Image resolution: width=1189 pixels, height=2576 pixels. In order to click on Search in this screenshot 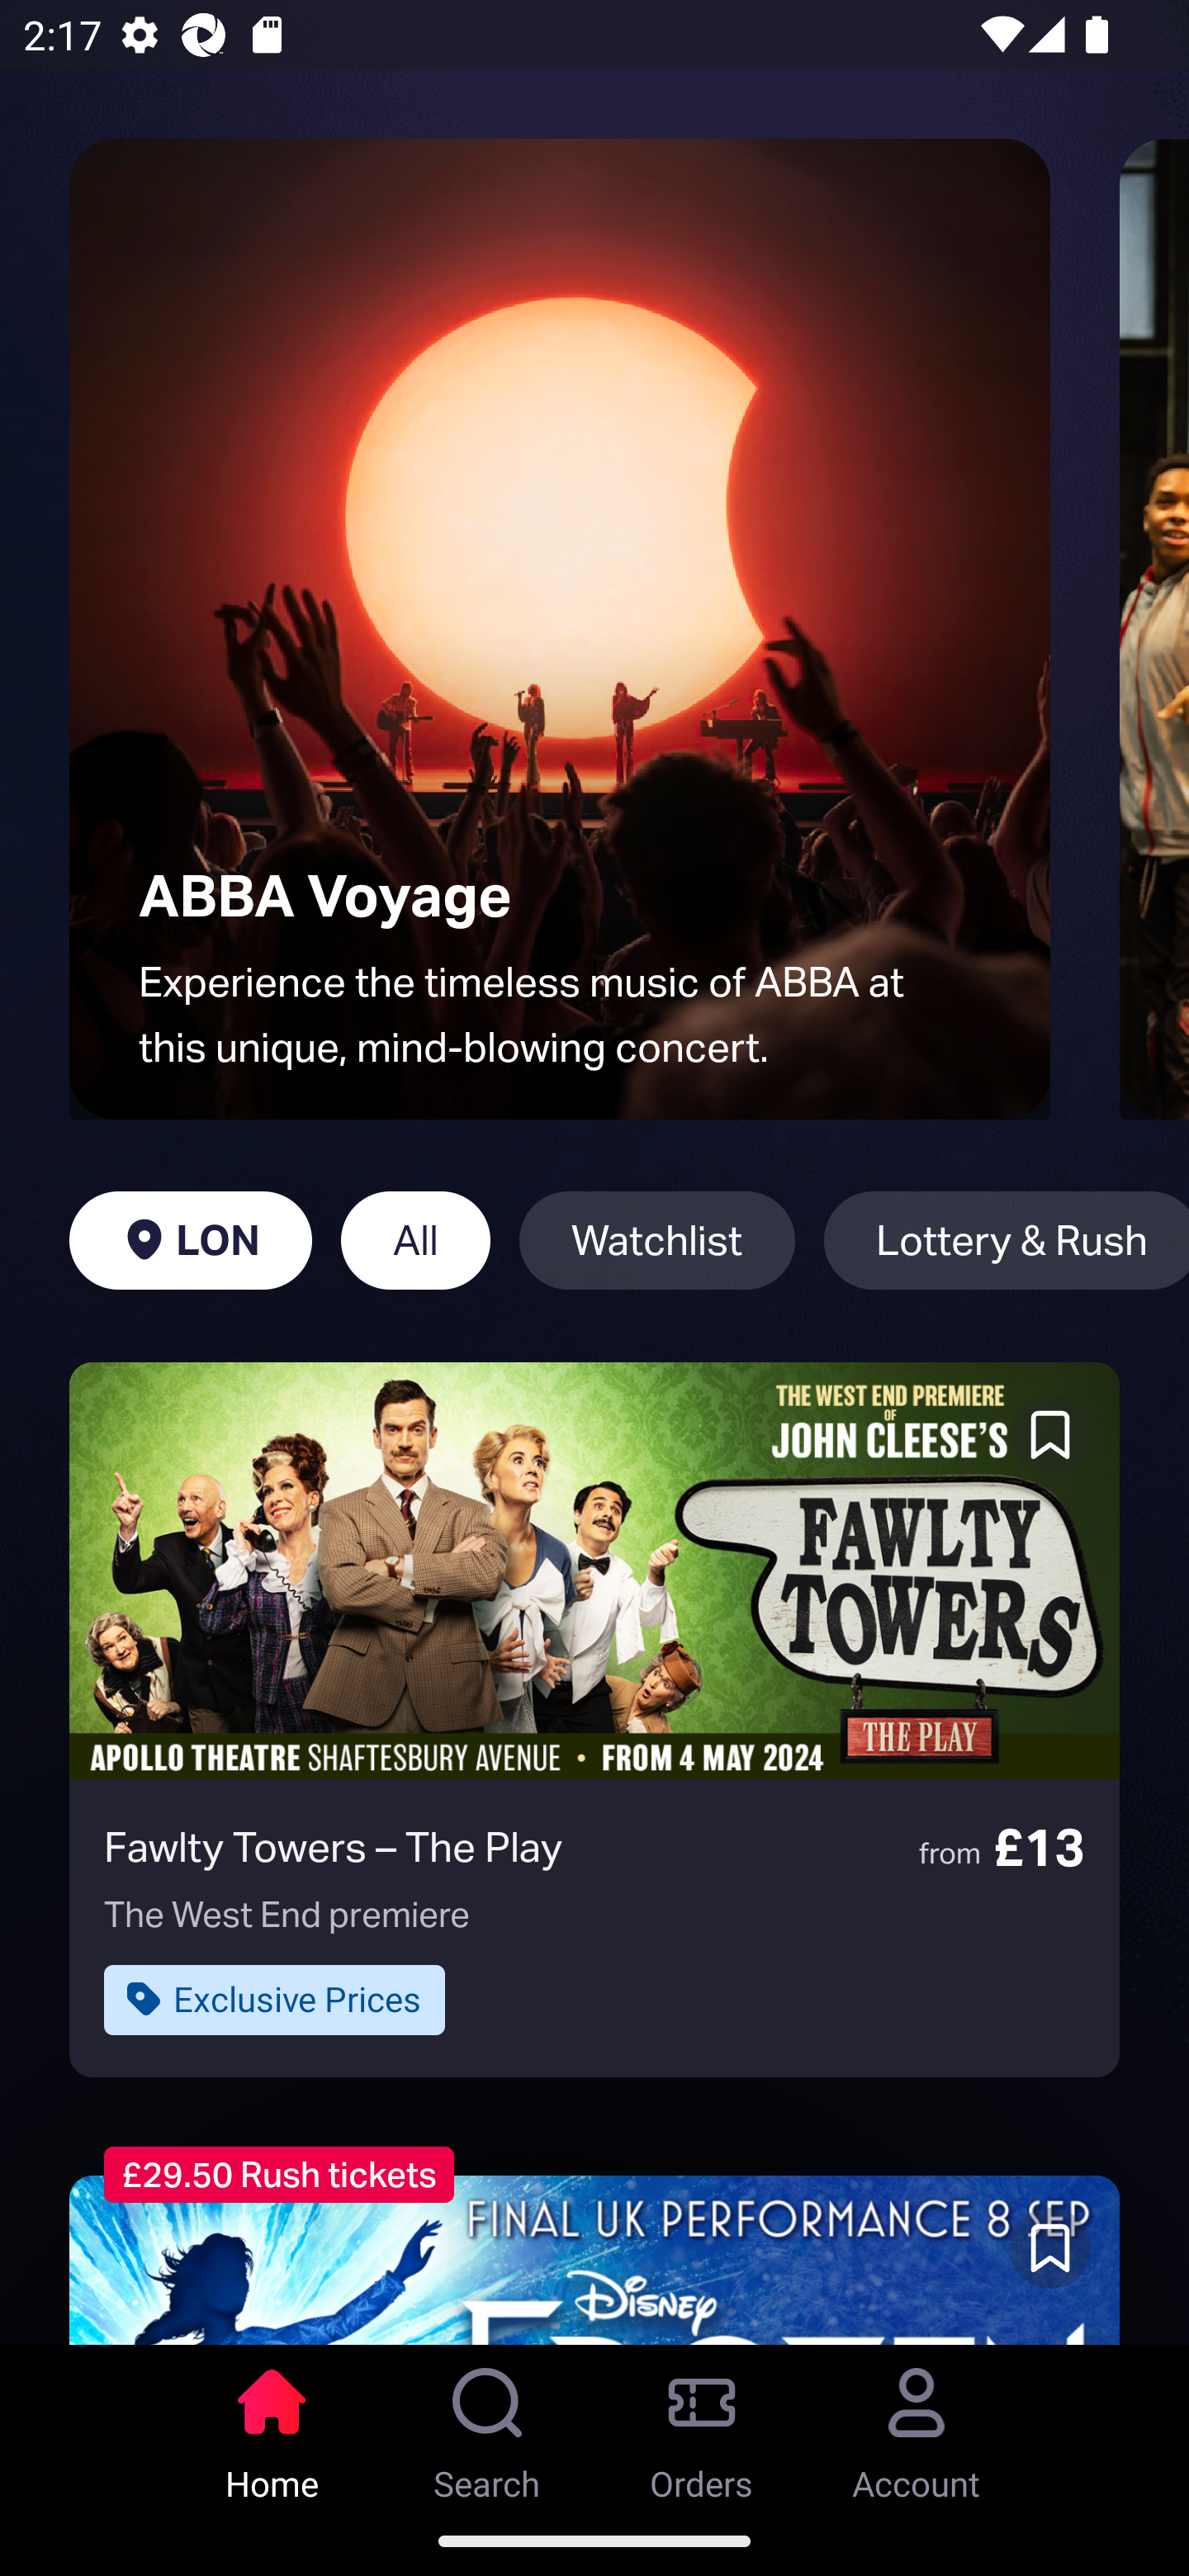, I will do `click(487, 2425)`.